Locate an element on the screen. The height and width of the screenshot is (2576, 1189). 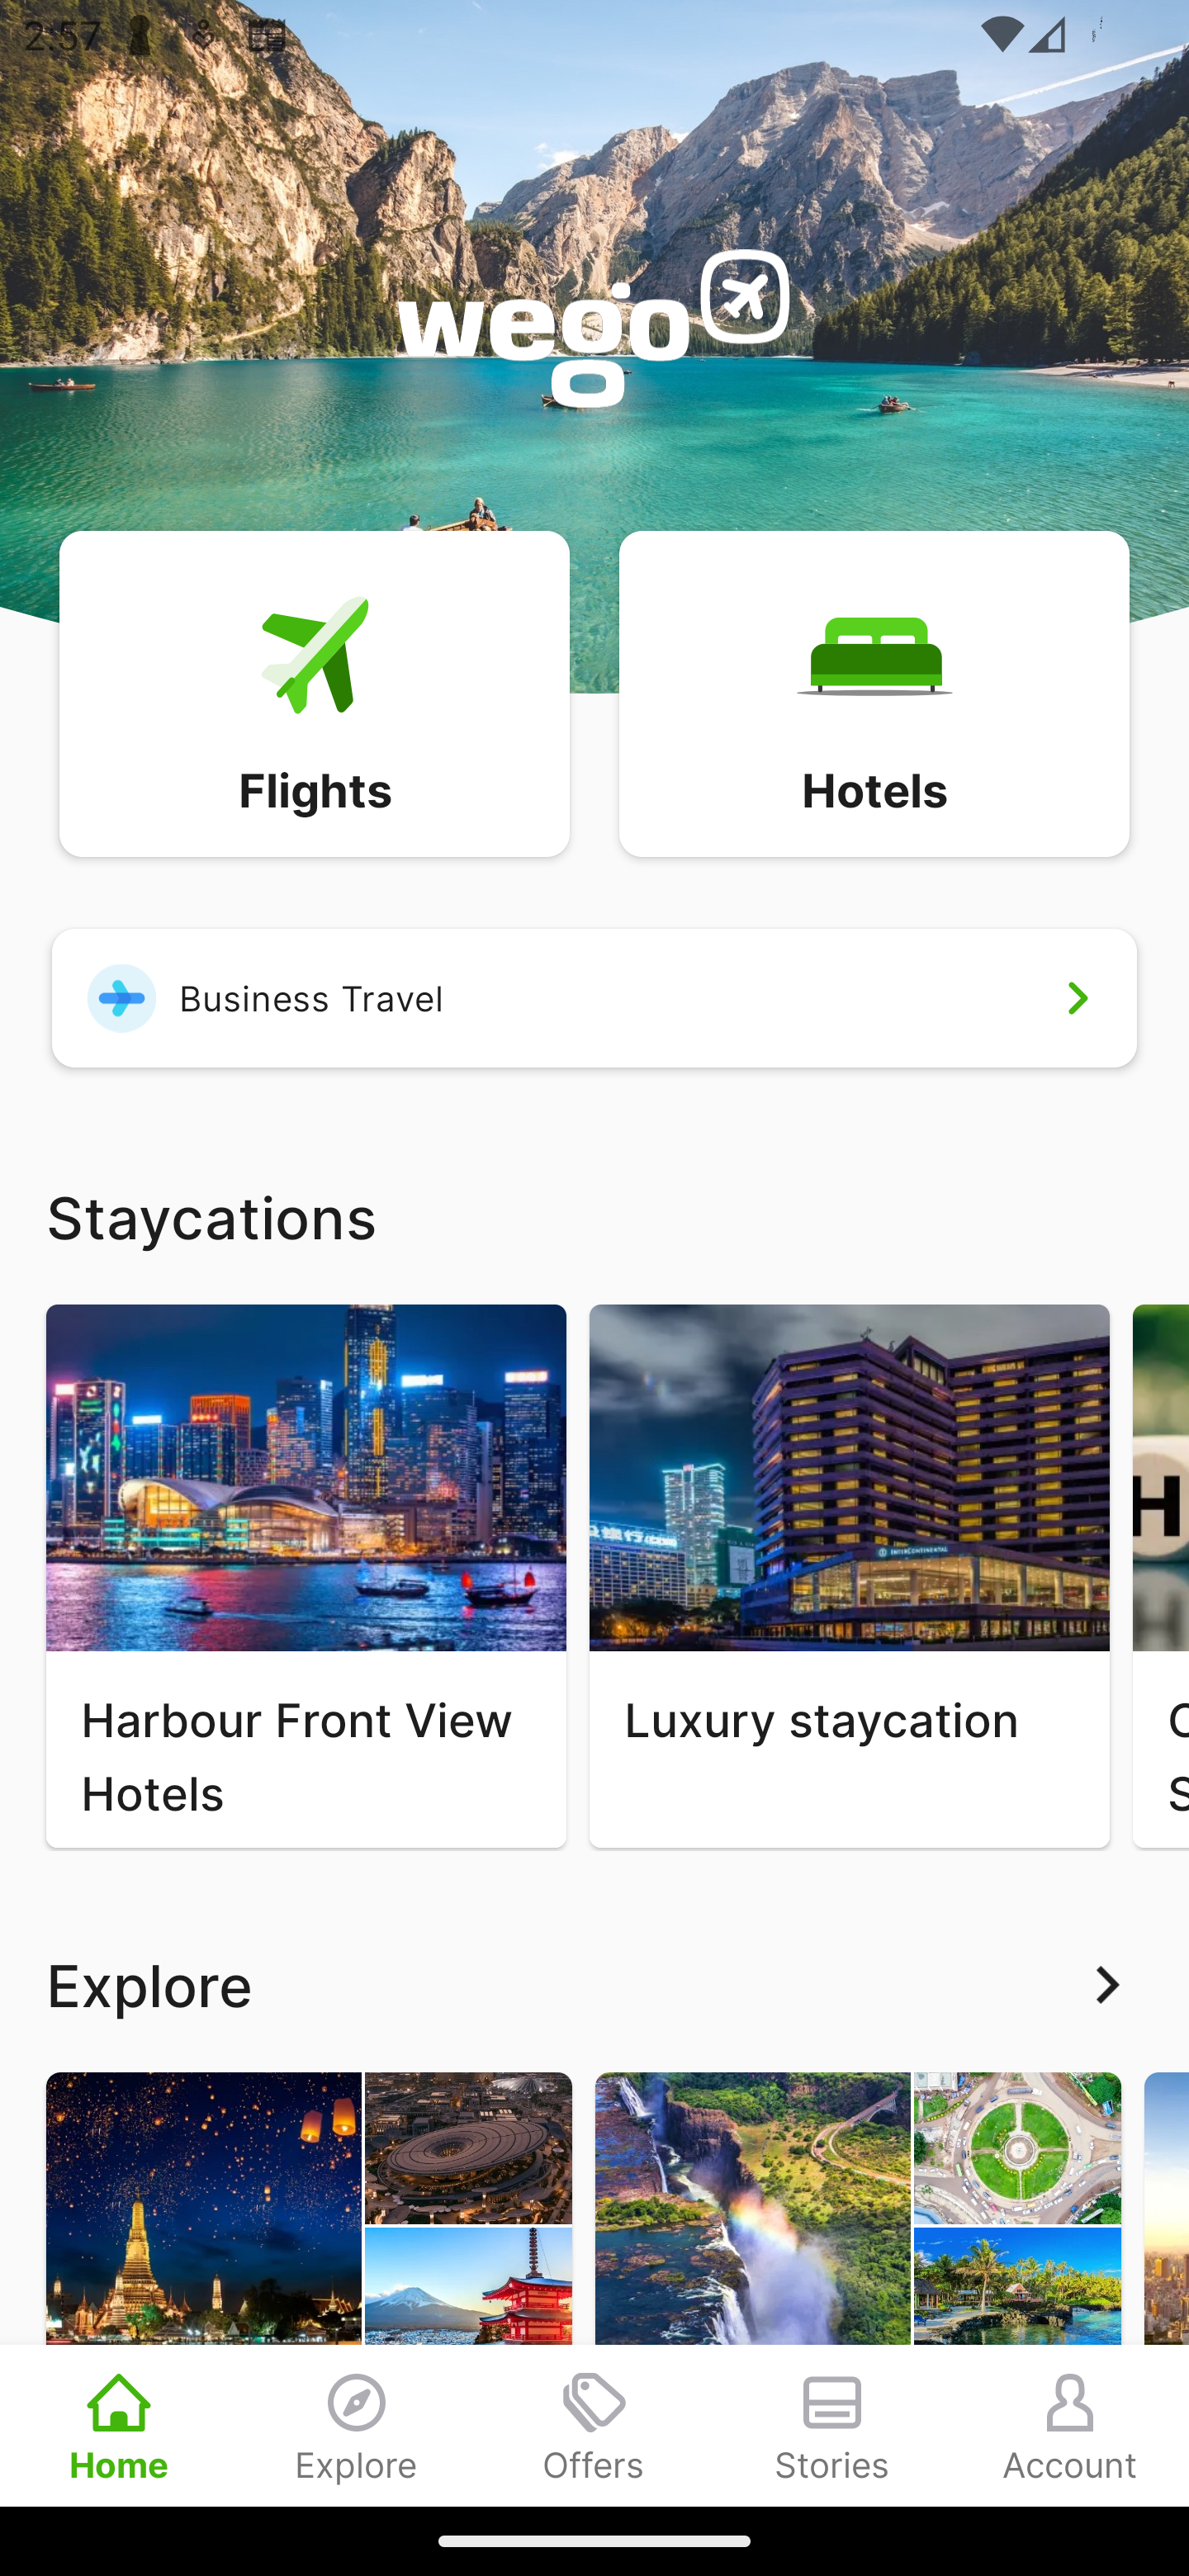
Stories is located at coordinates (832, 2425).